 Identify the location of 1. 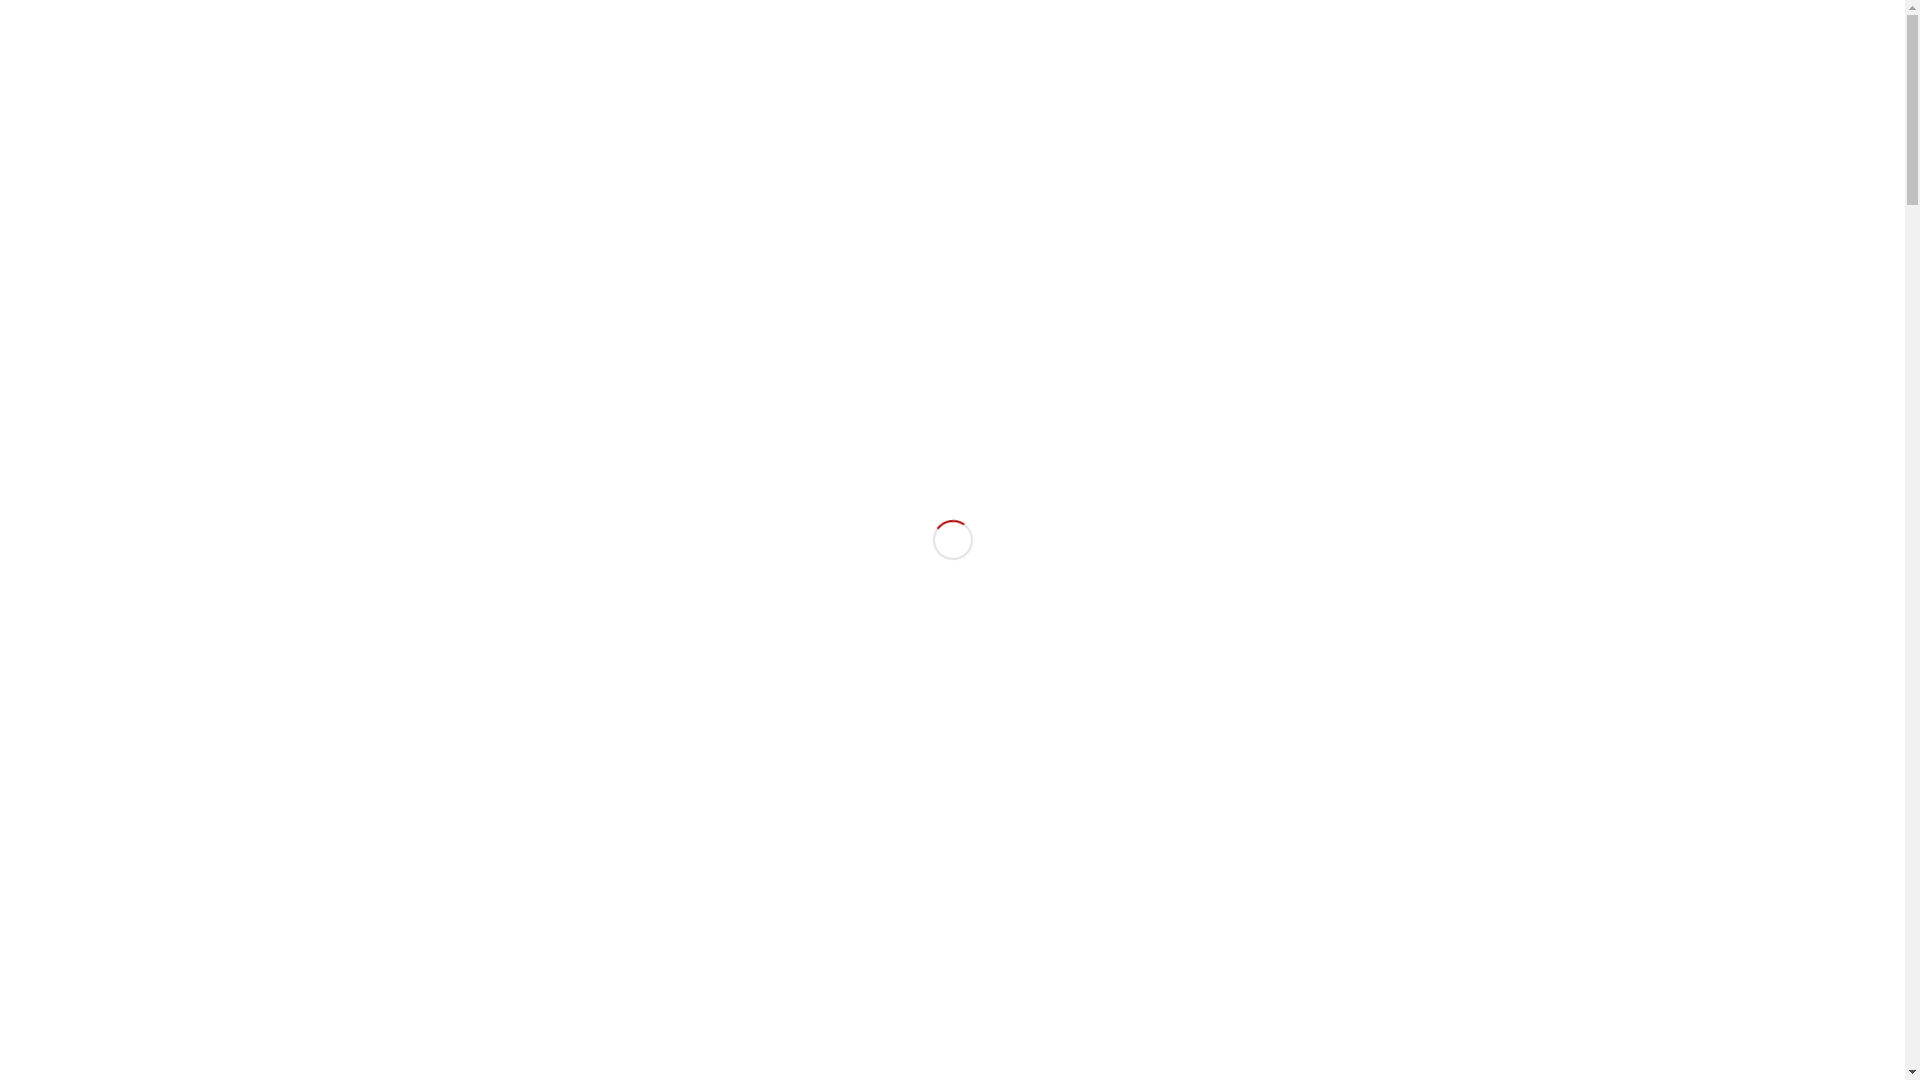
(937, 773).